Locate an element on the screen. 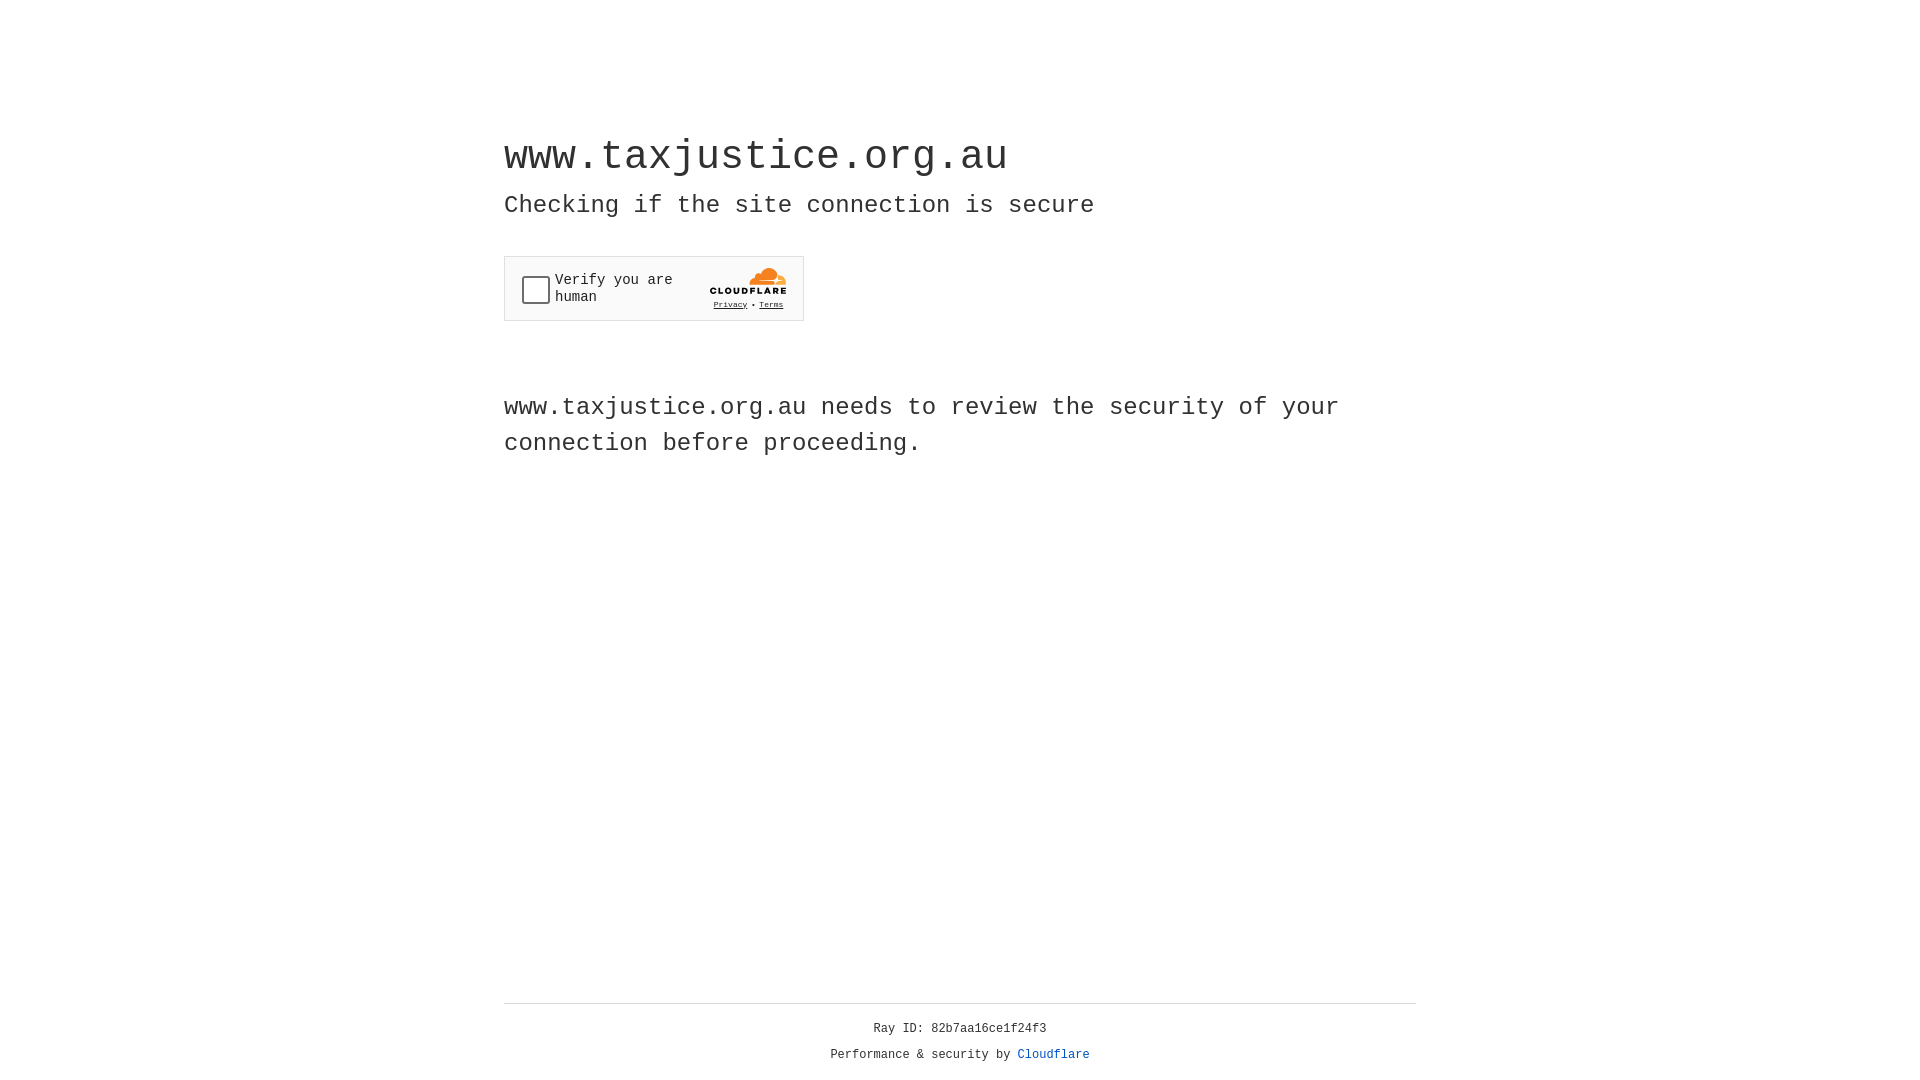 The height and width of the screenshot is (1080, 1920). Cloudflare is located at coordinates (1054, 1055).